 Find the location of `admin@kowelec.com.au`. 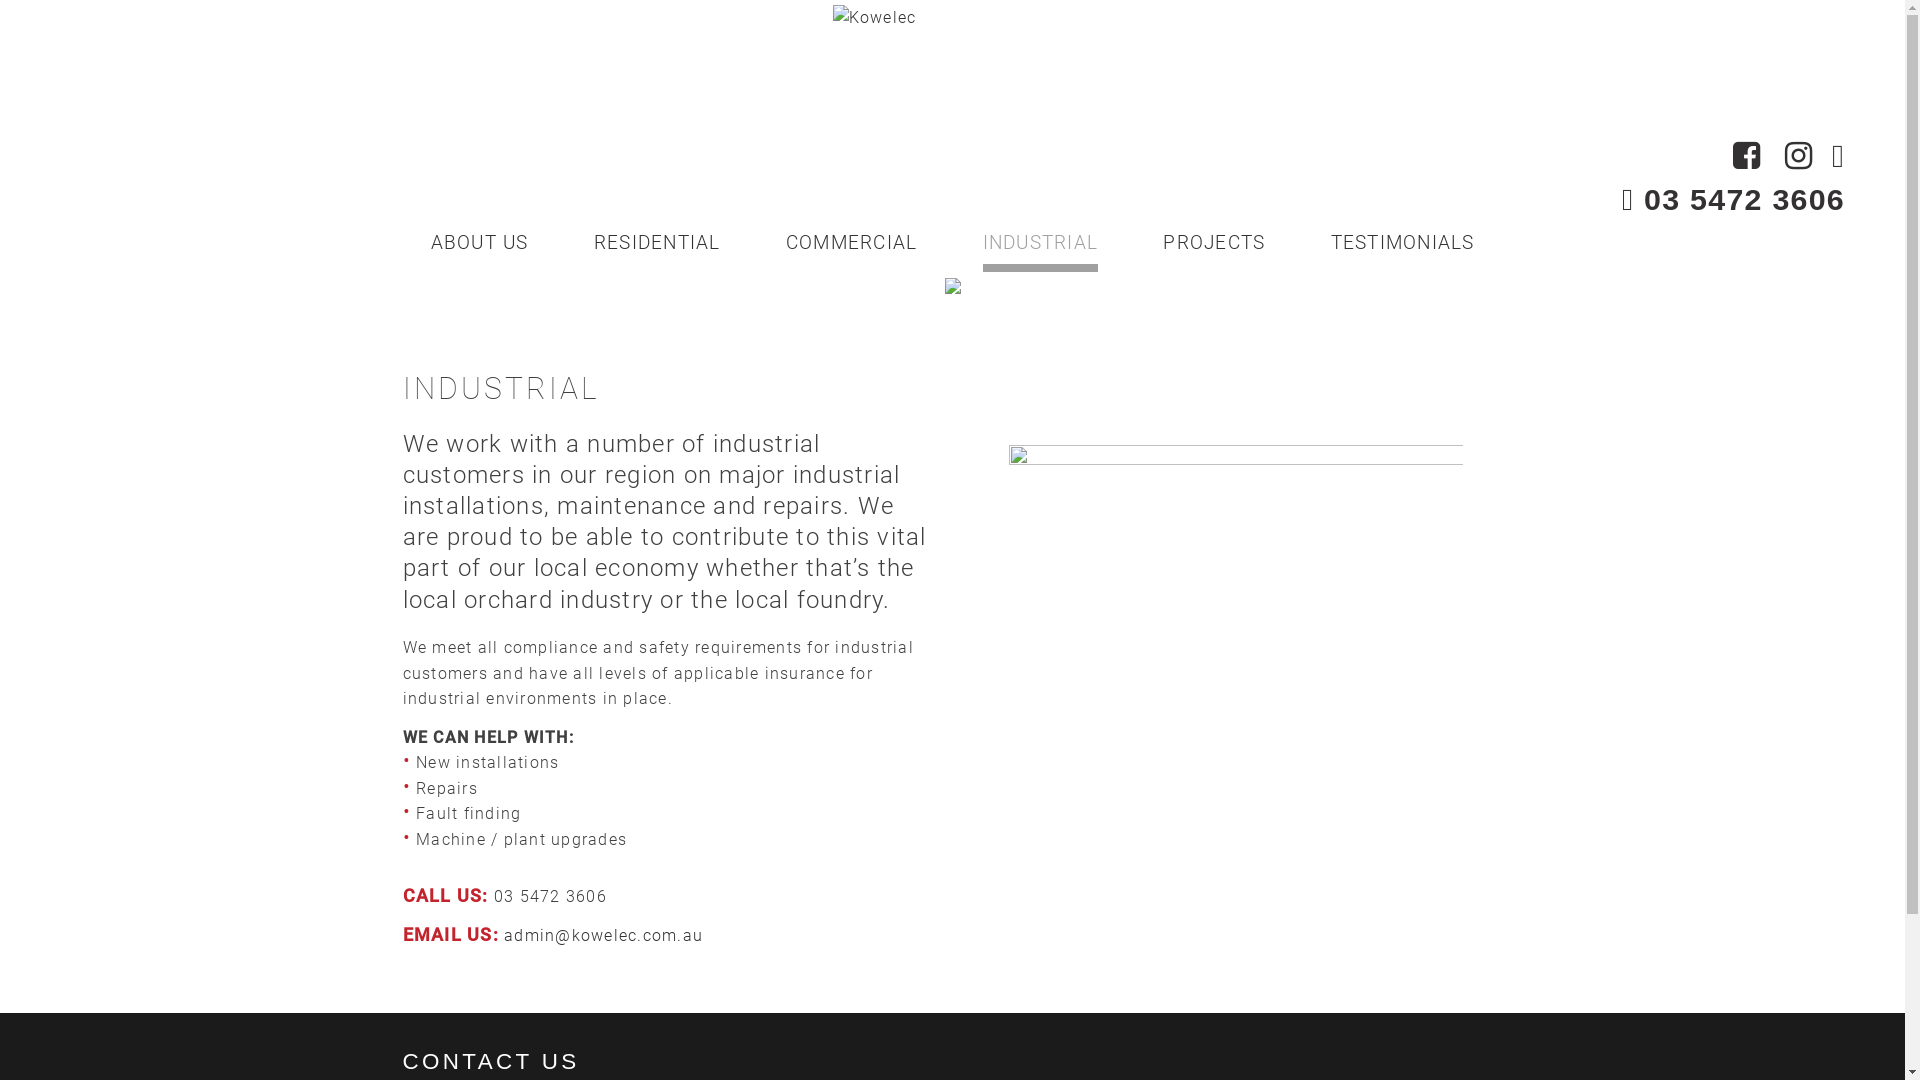

admin@kowelec.com.au is located at coordinates (604, 936).